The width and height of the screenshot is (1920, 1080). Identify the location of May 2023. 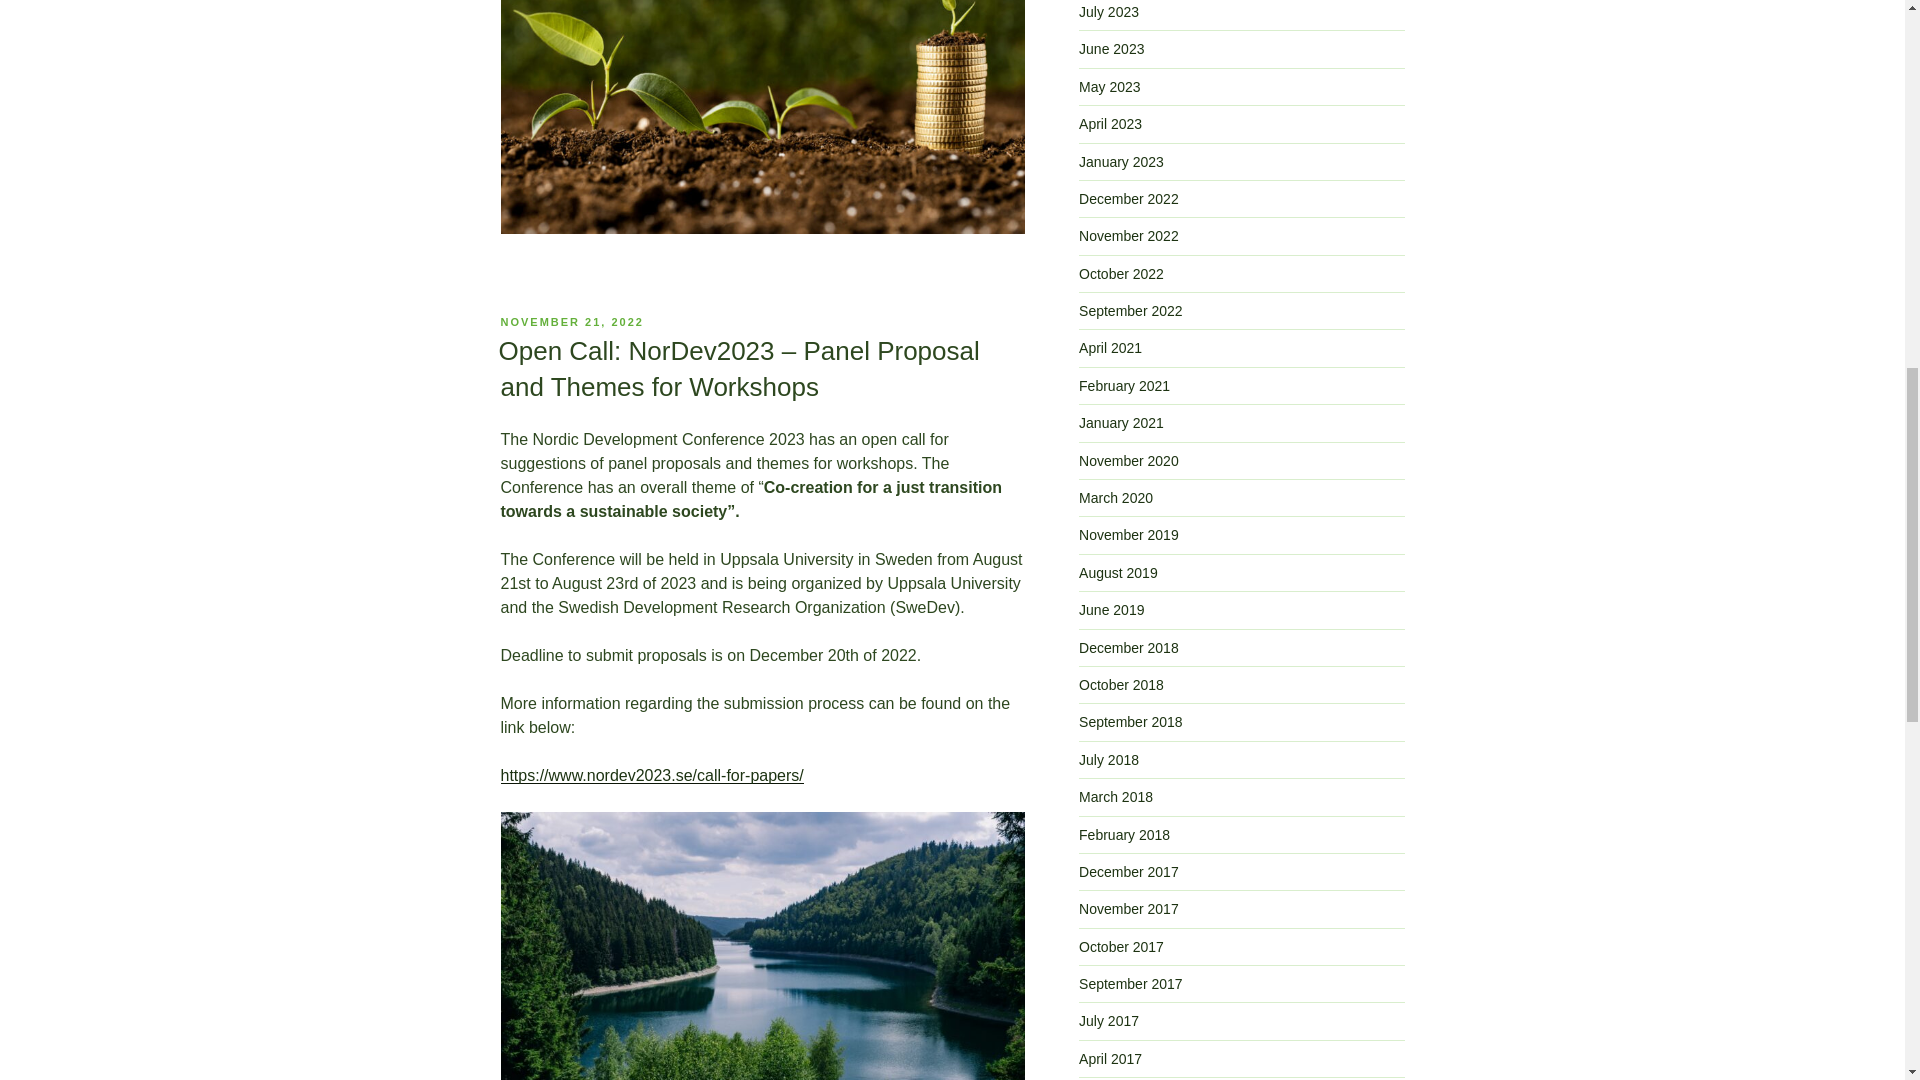
(1110, 86).